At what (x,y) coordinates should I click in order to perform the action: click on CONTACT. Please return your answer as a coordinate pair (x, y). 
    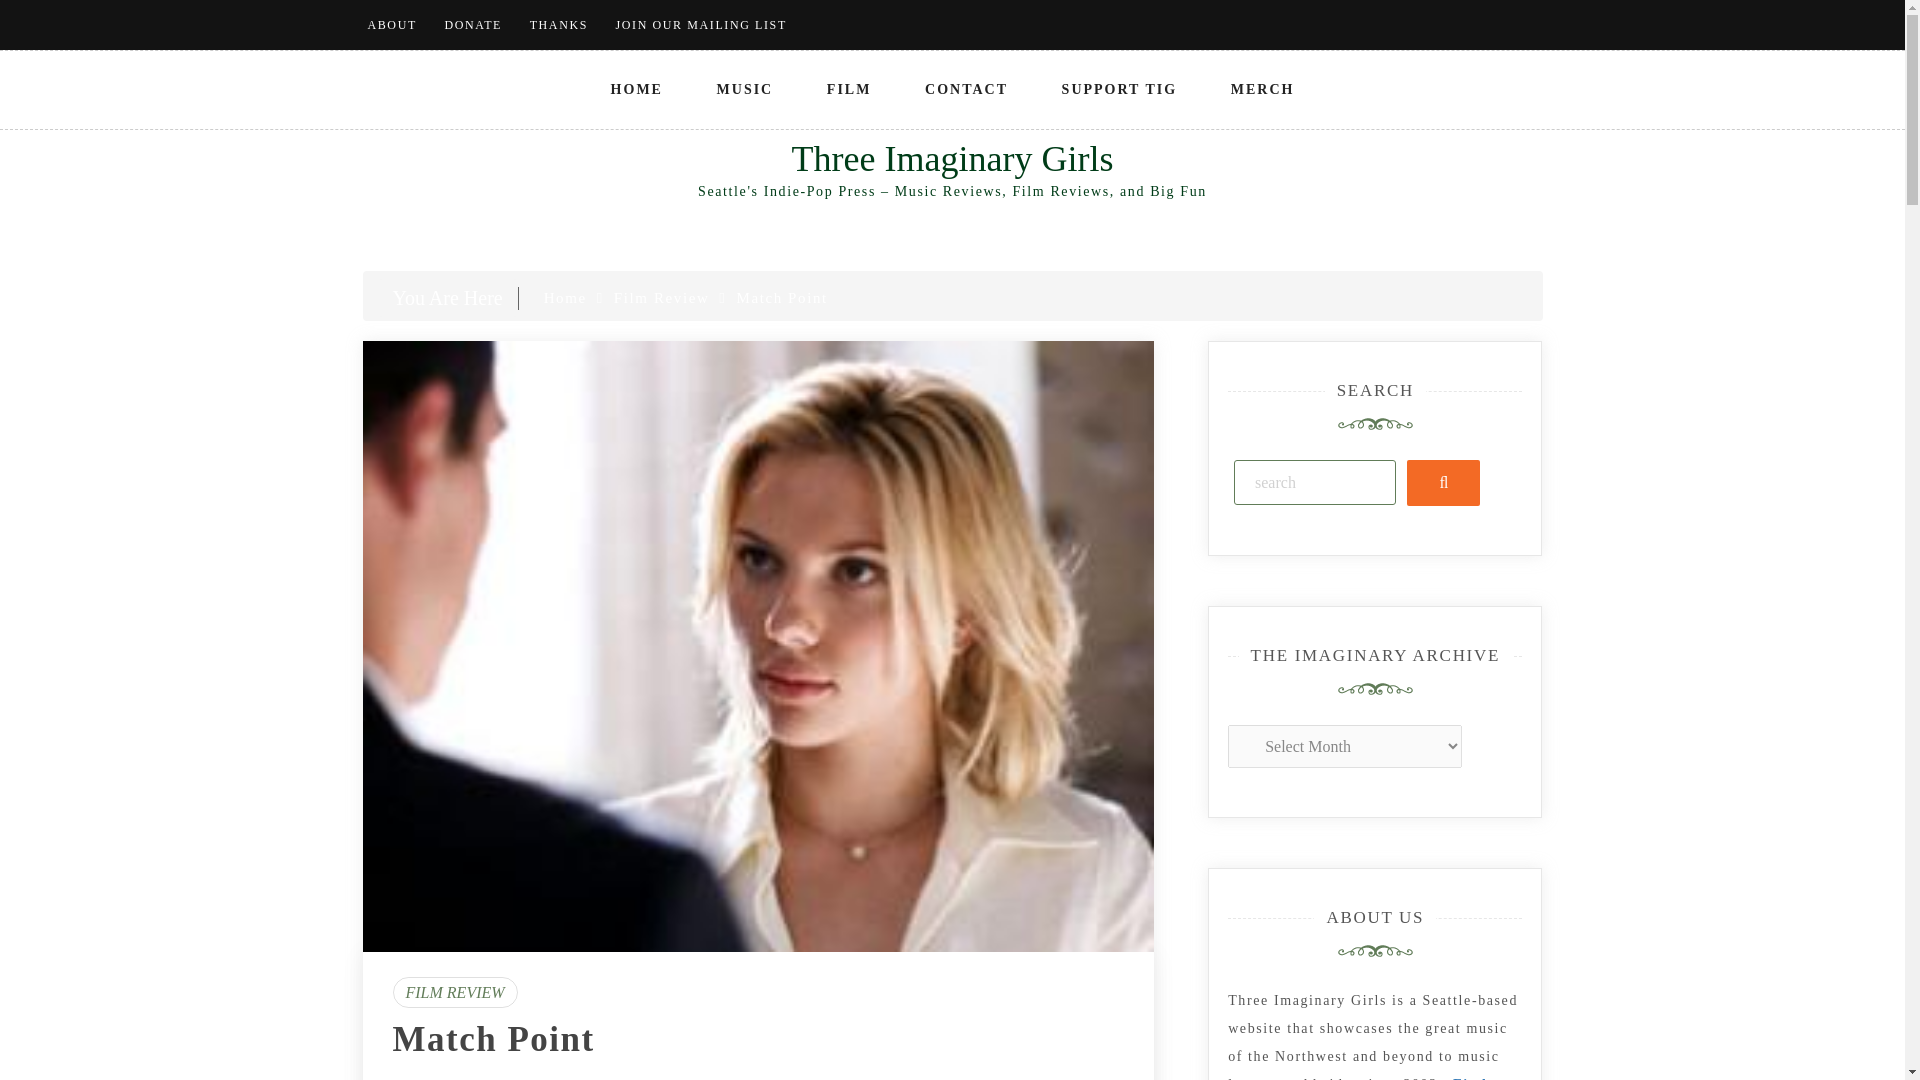
    Looking at the image, I should click on (966, 89).